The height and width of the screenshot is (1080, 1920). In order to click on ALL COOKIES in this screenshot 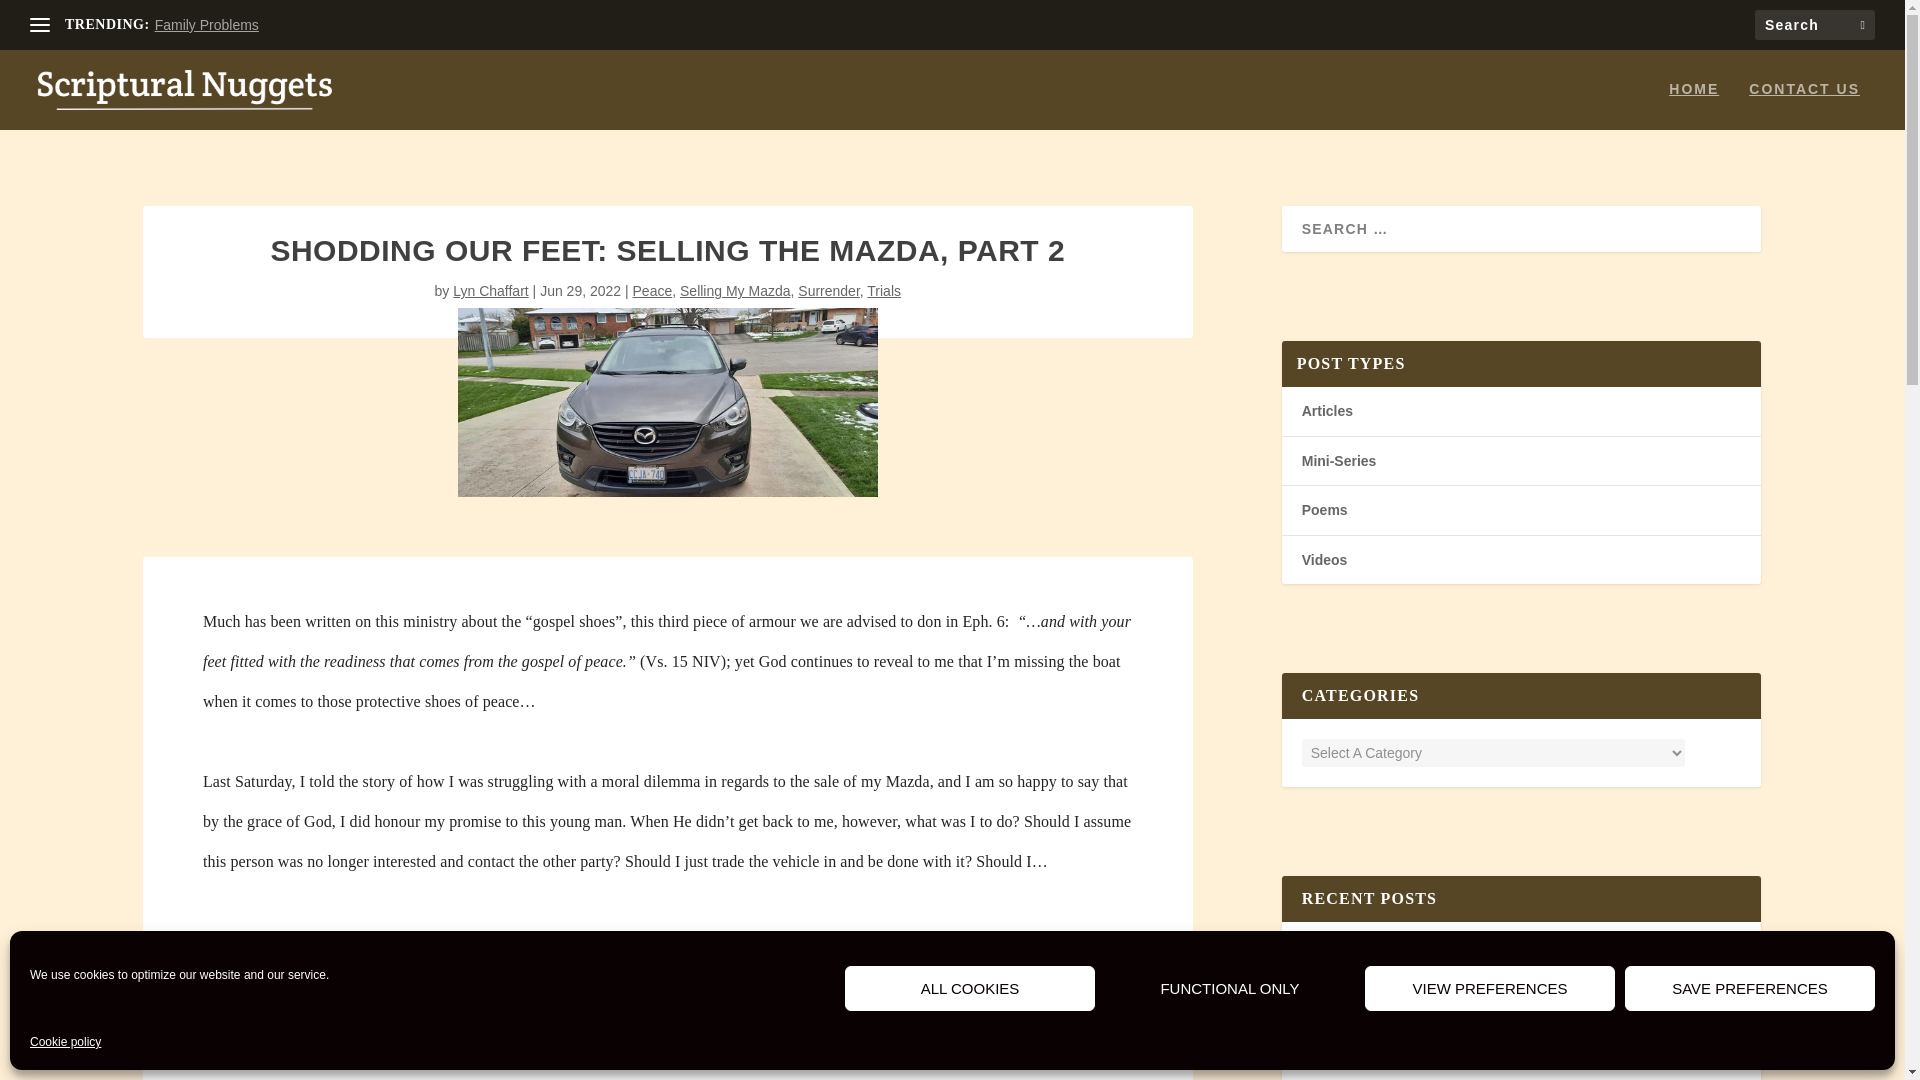, I will do `click(969, 988)`.